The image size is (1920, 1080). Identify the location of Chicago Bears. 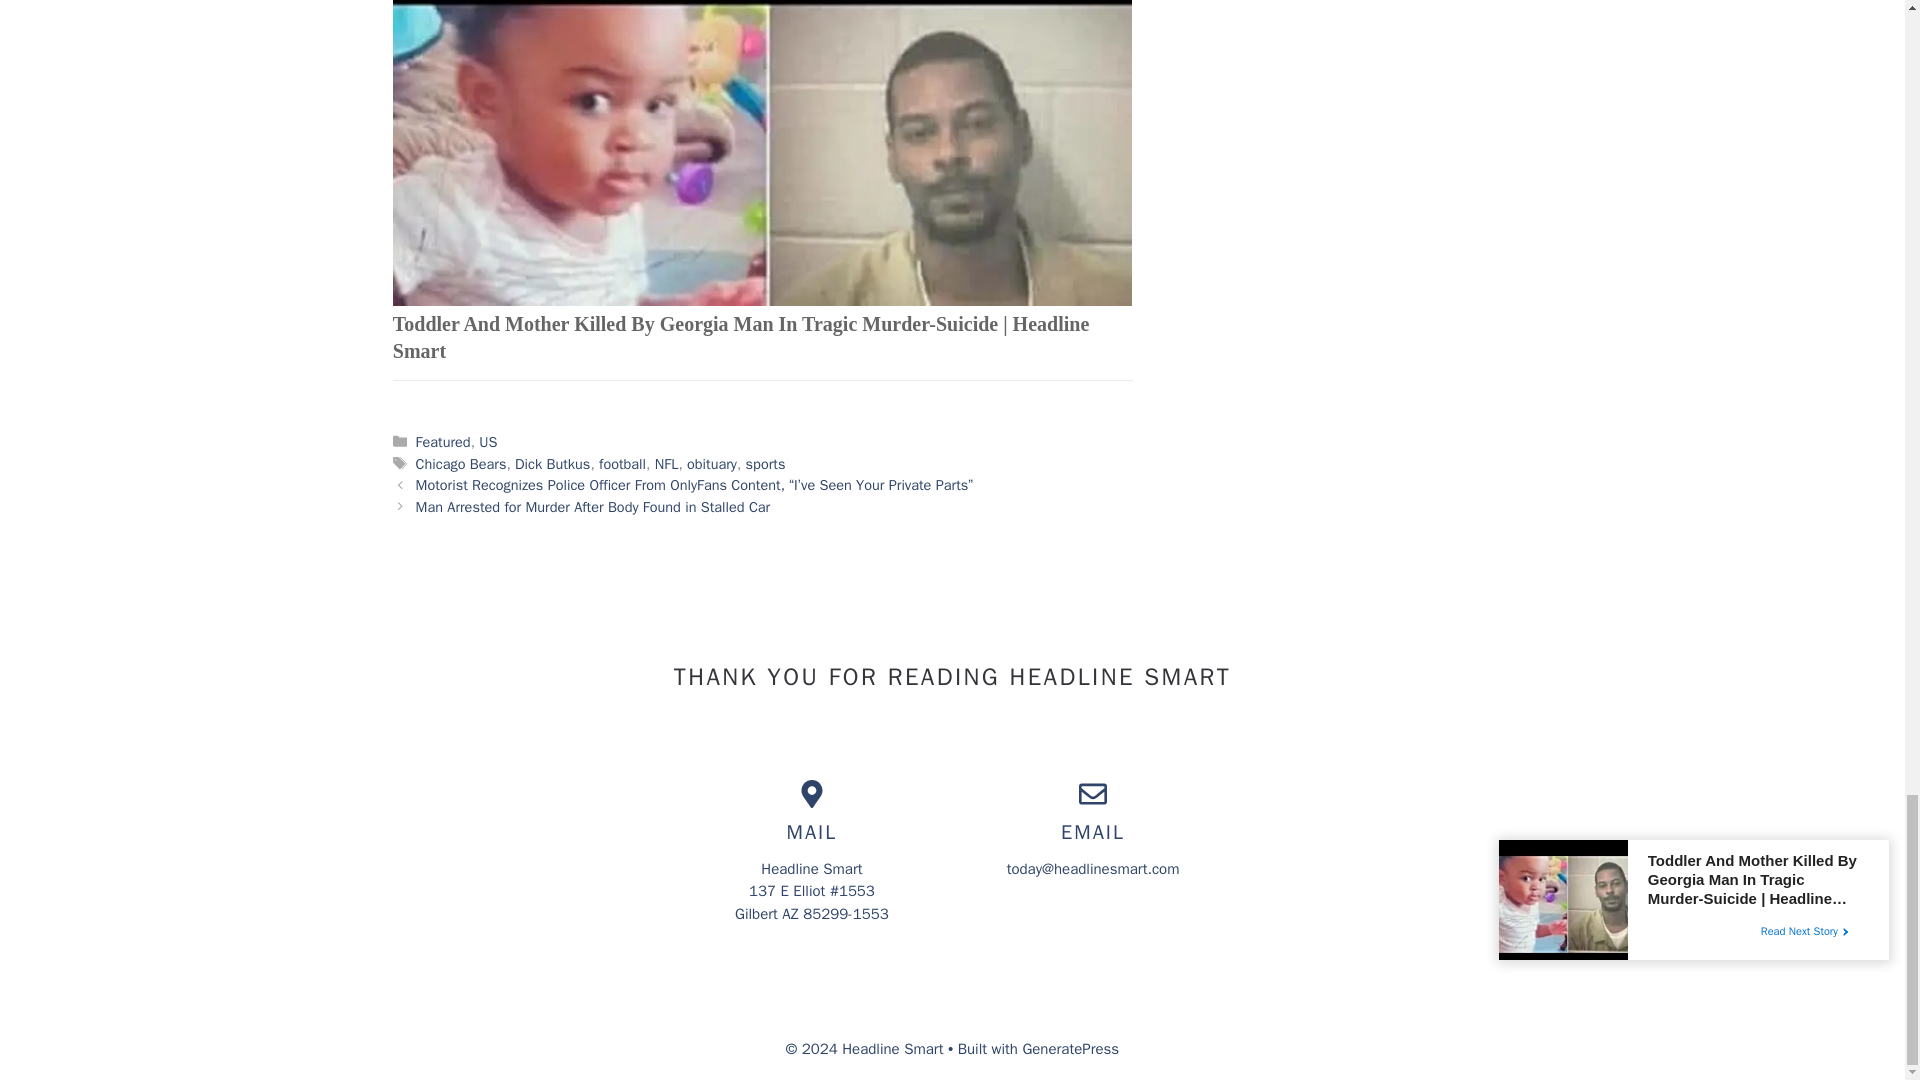
(461, 464).